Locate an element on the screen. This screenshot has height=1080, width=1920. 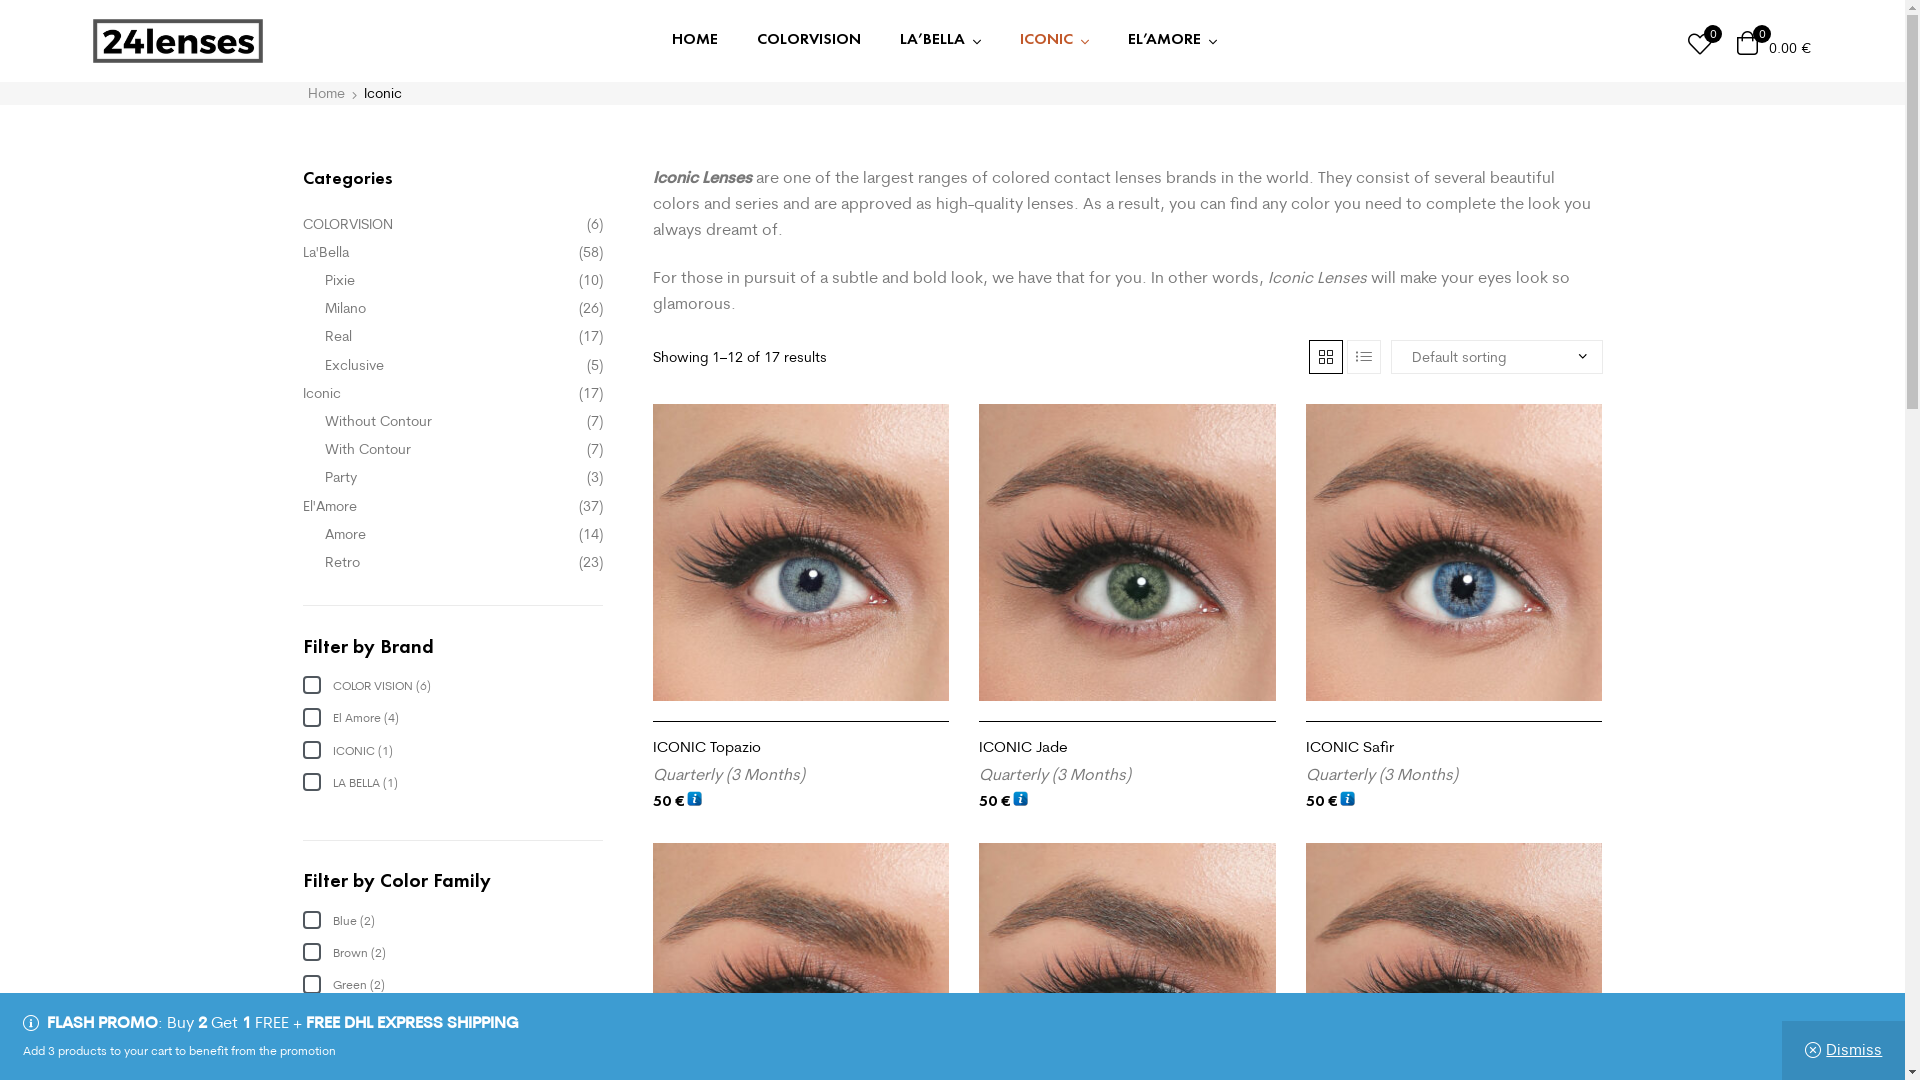
ICONIC Topazio is located at coordinates (800, 747).